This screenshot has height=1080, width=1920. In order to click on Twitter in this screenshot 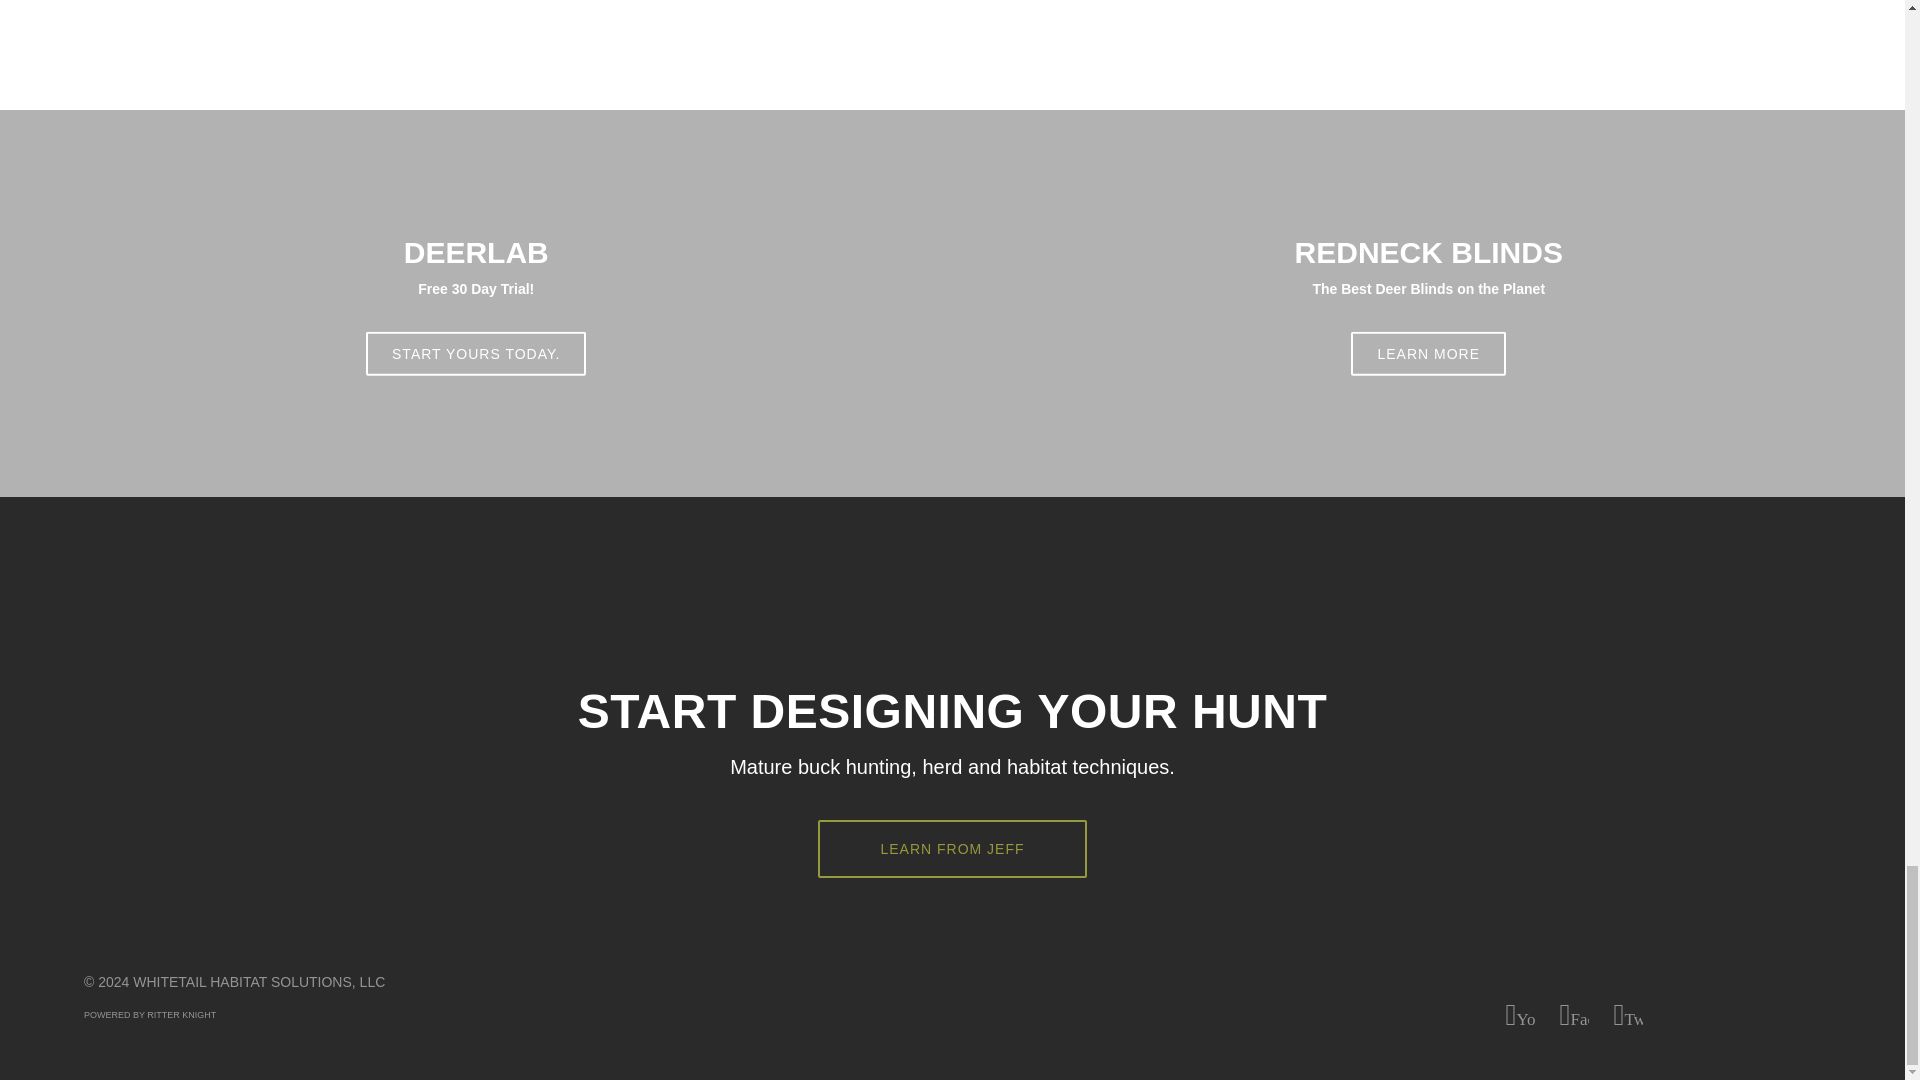, I will do `click(1628, 1015)`.